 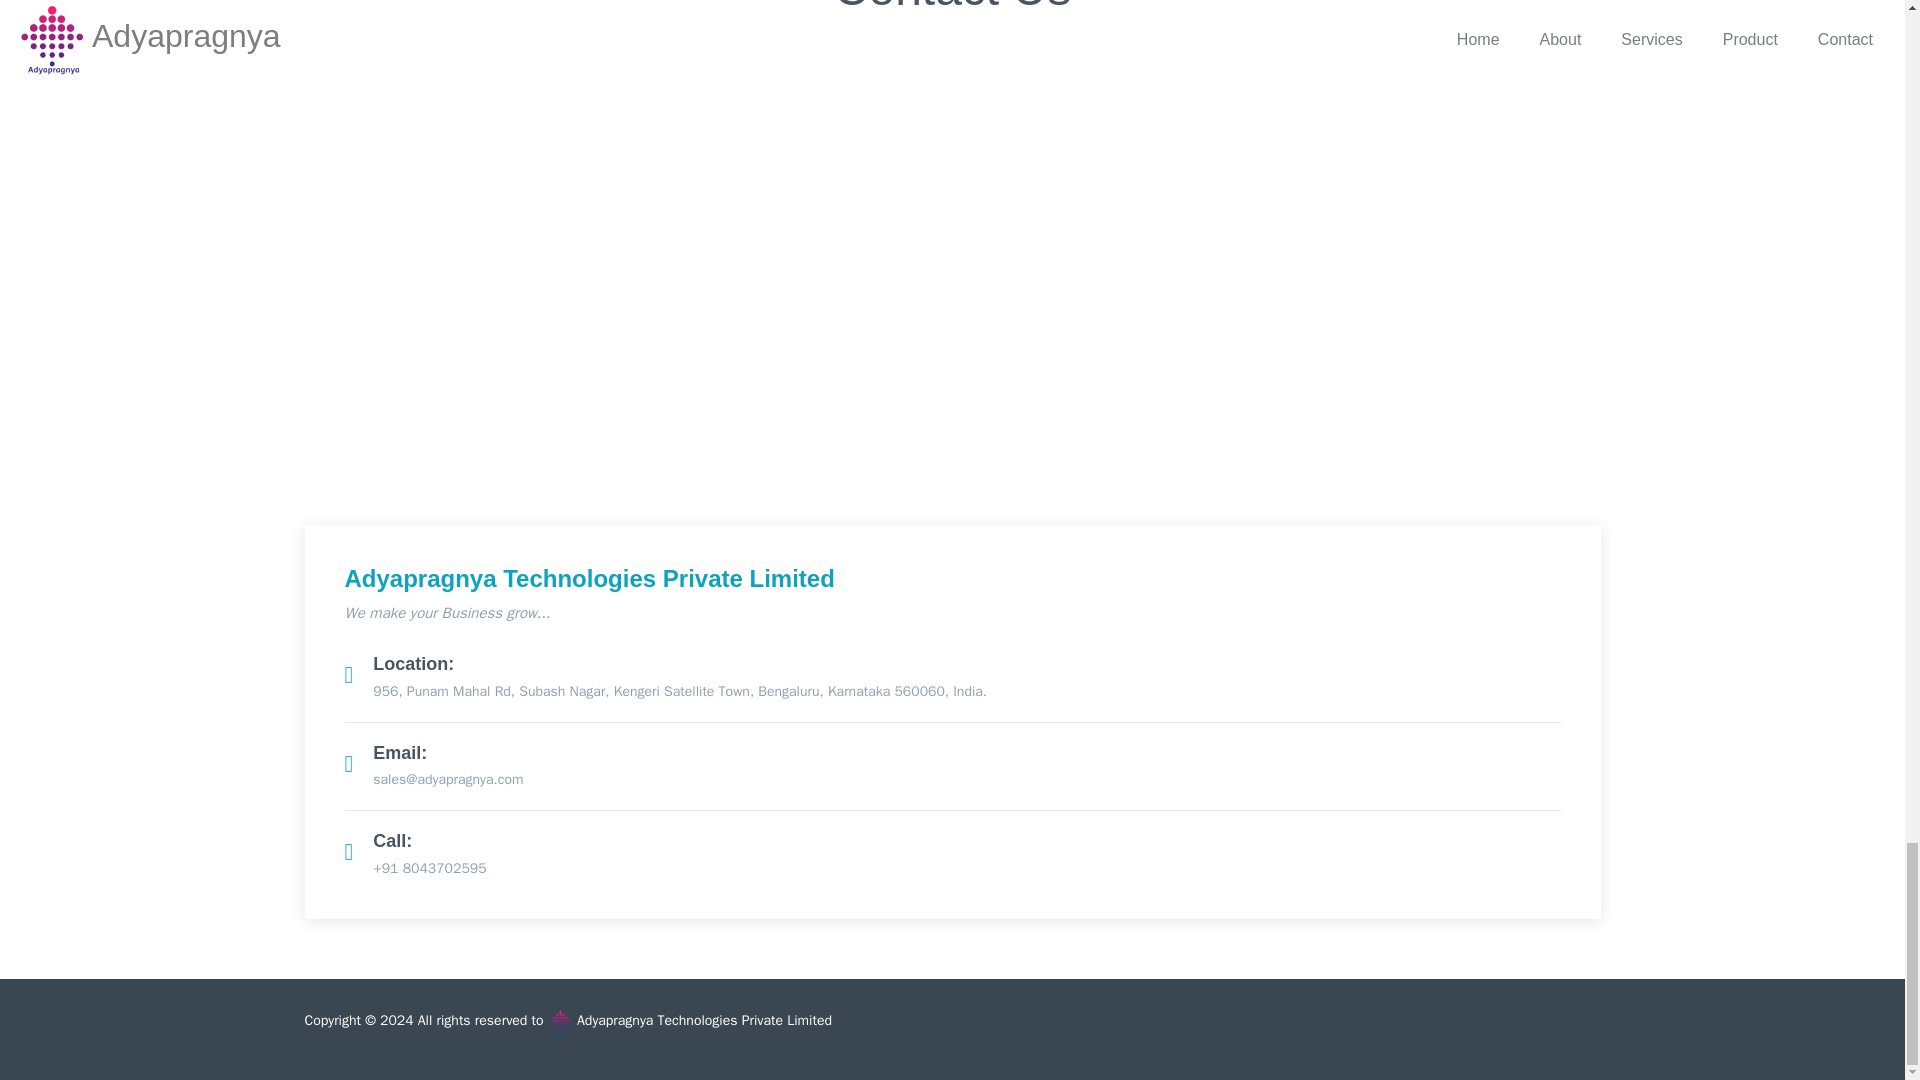 What do you see at coordinates (702, 1020) in the screenshot?
I see `Adyapragnya Technologies Private Limited` at bounding box center [702, 1020].